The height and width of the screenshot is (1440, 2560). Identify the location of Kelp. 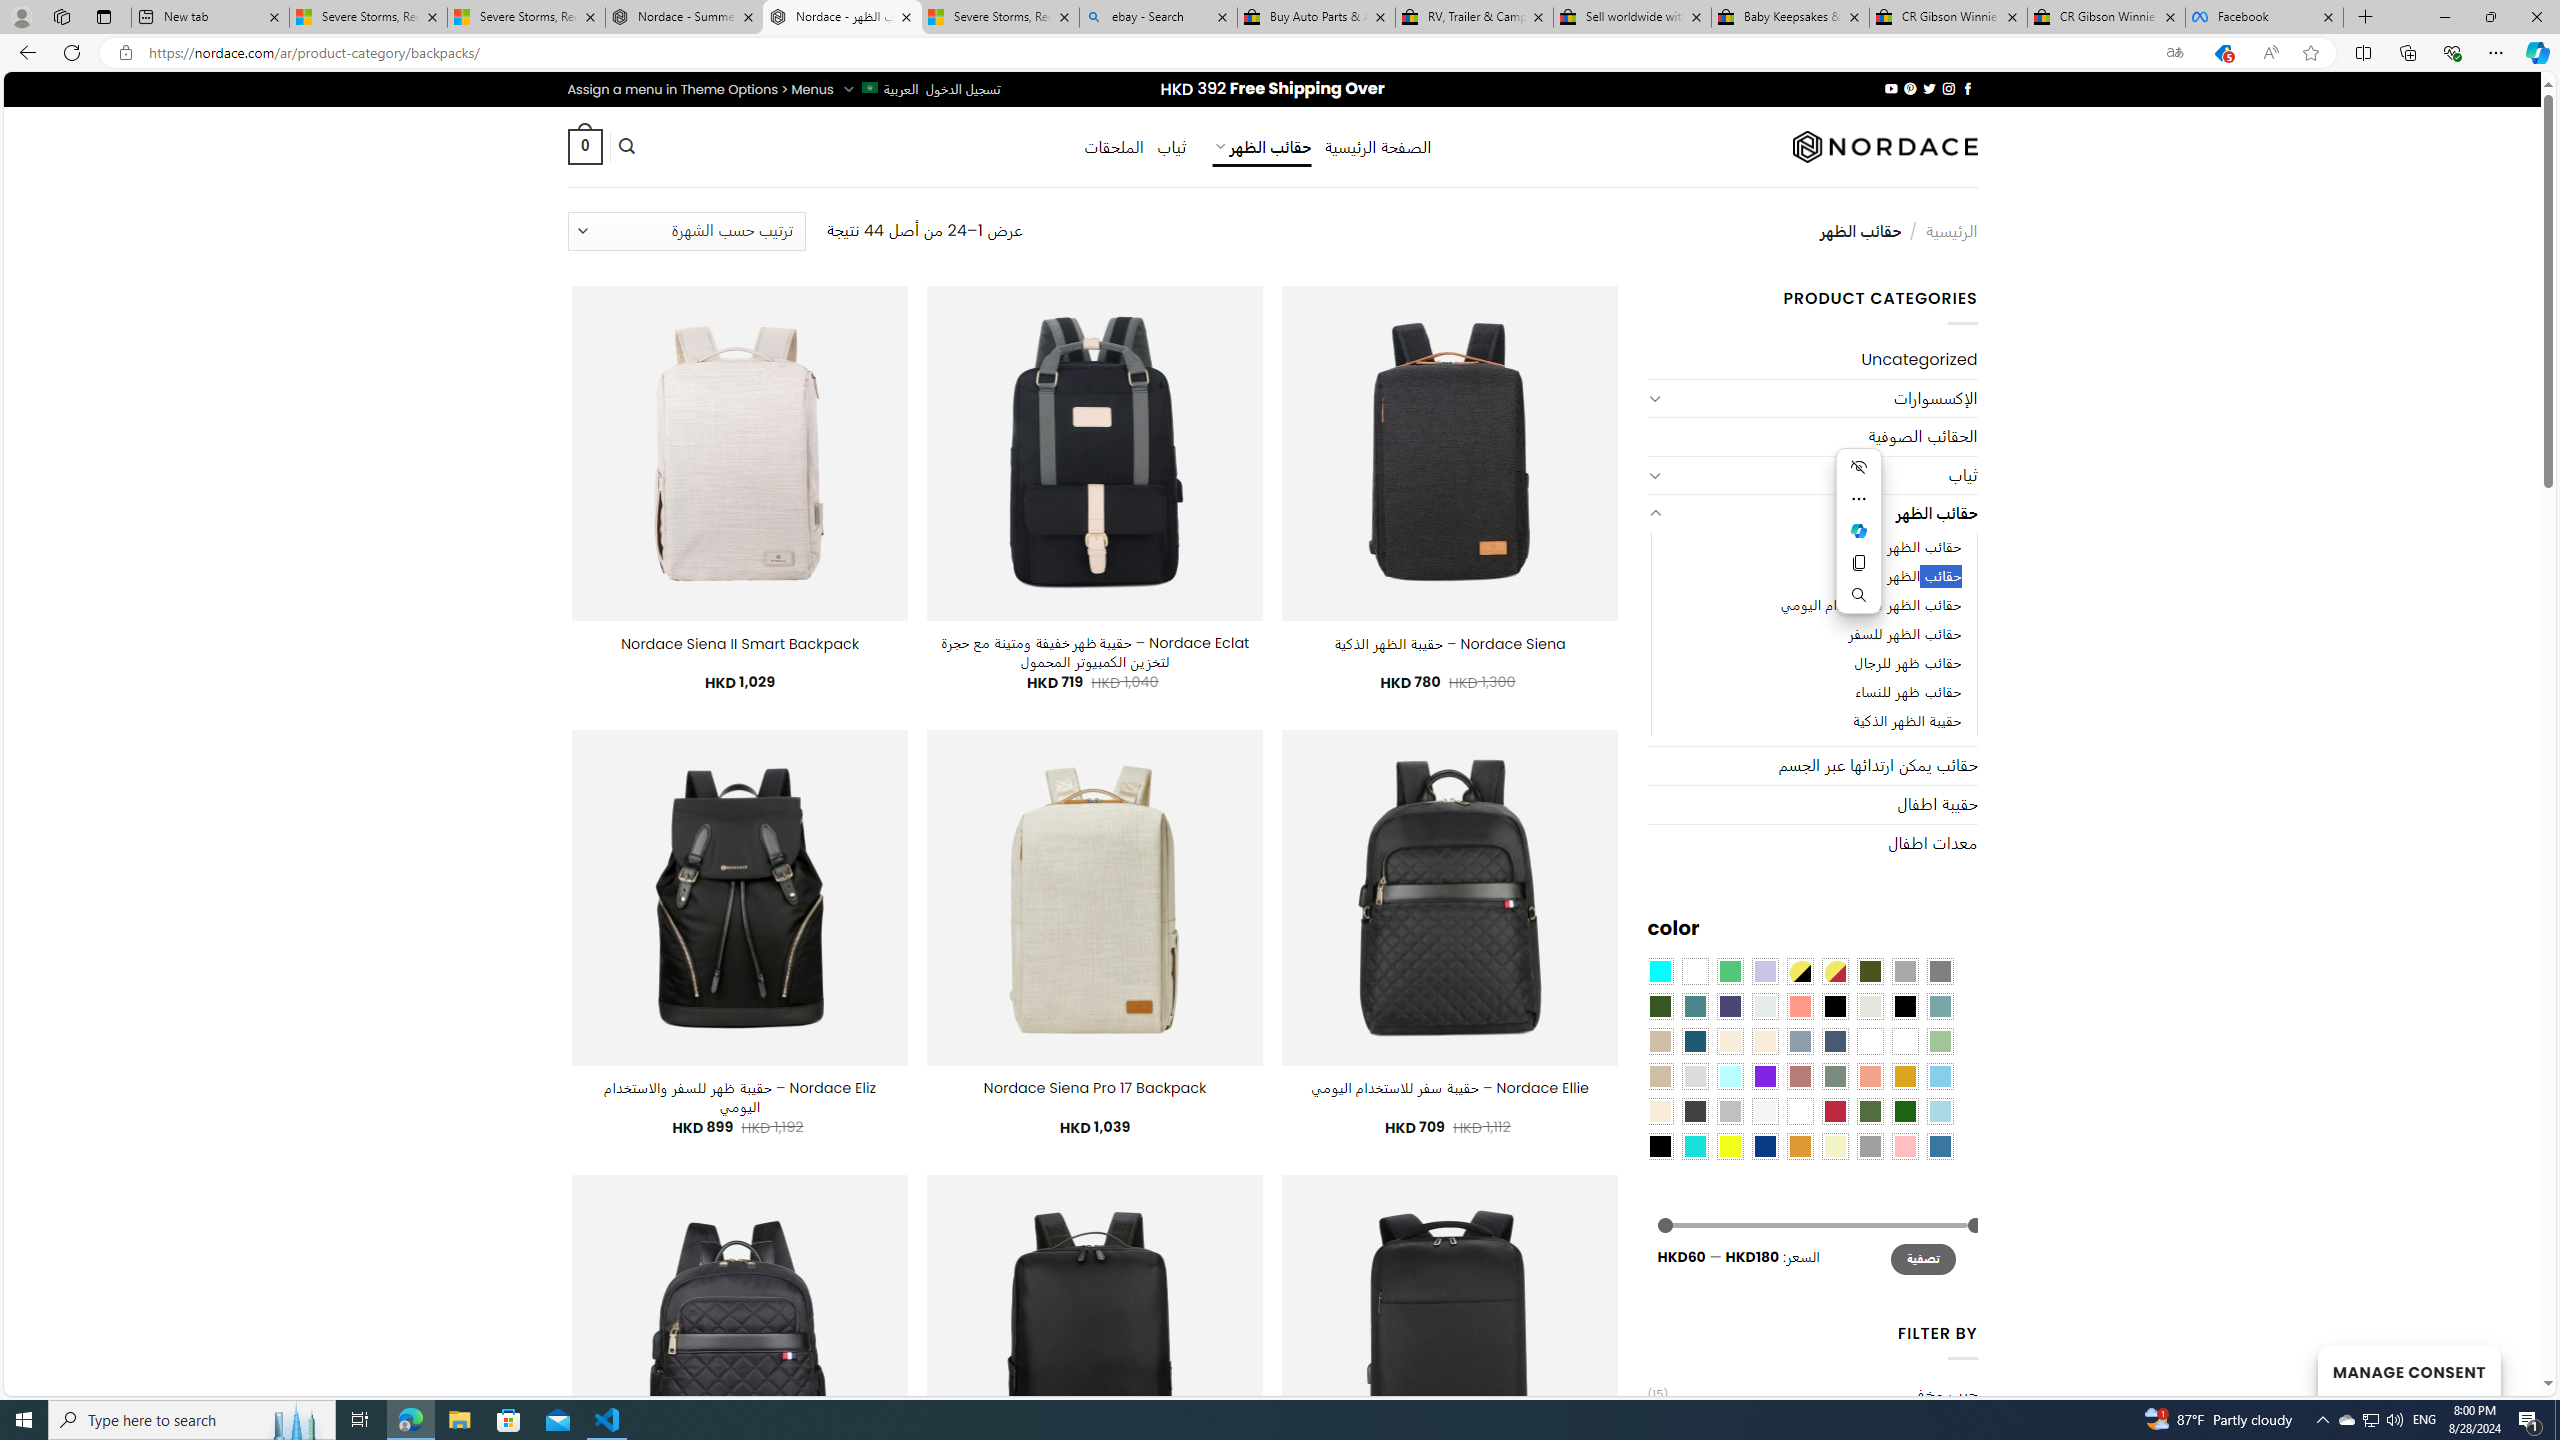
(1870, 1041).